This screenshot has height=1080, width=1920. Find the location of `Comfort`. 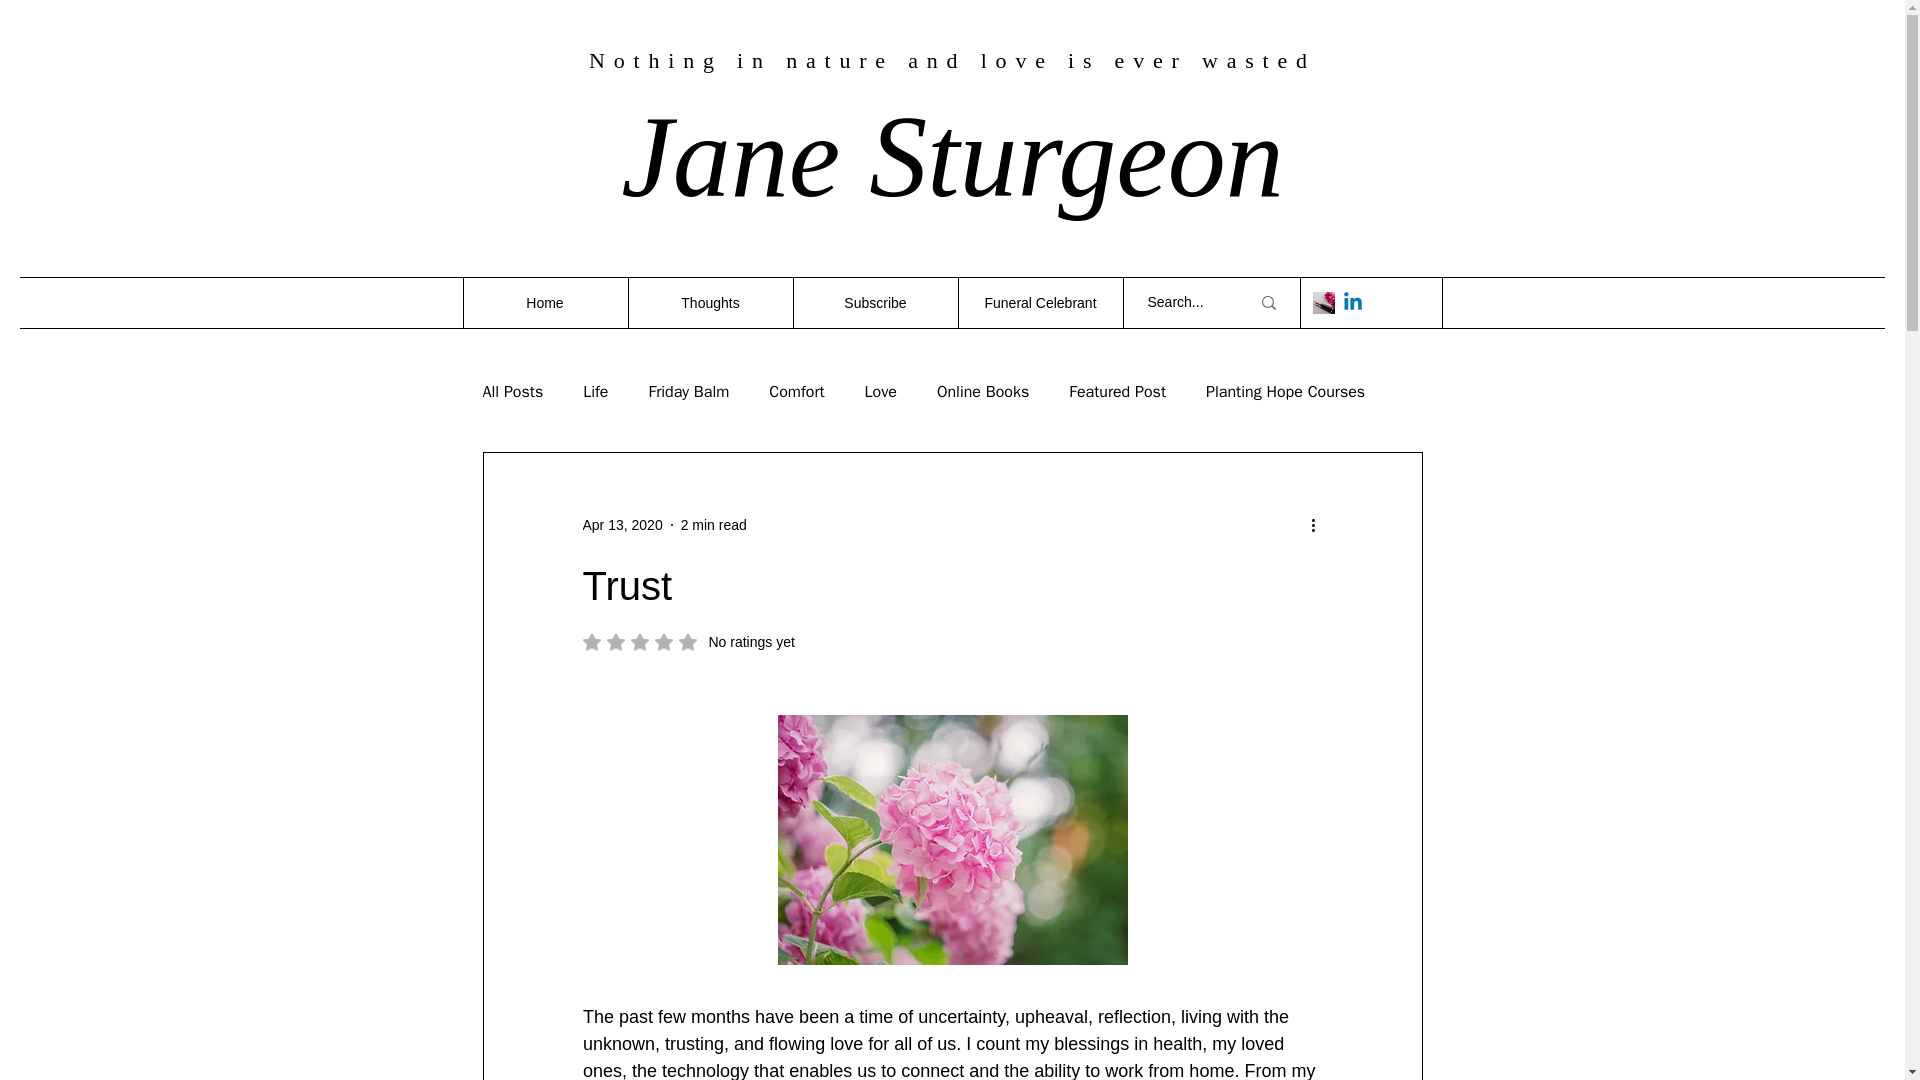

Comfort is located at coordinates (796, 392).